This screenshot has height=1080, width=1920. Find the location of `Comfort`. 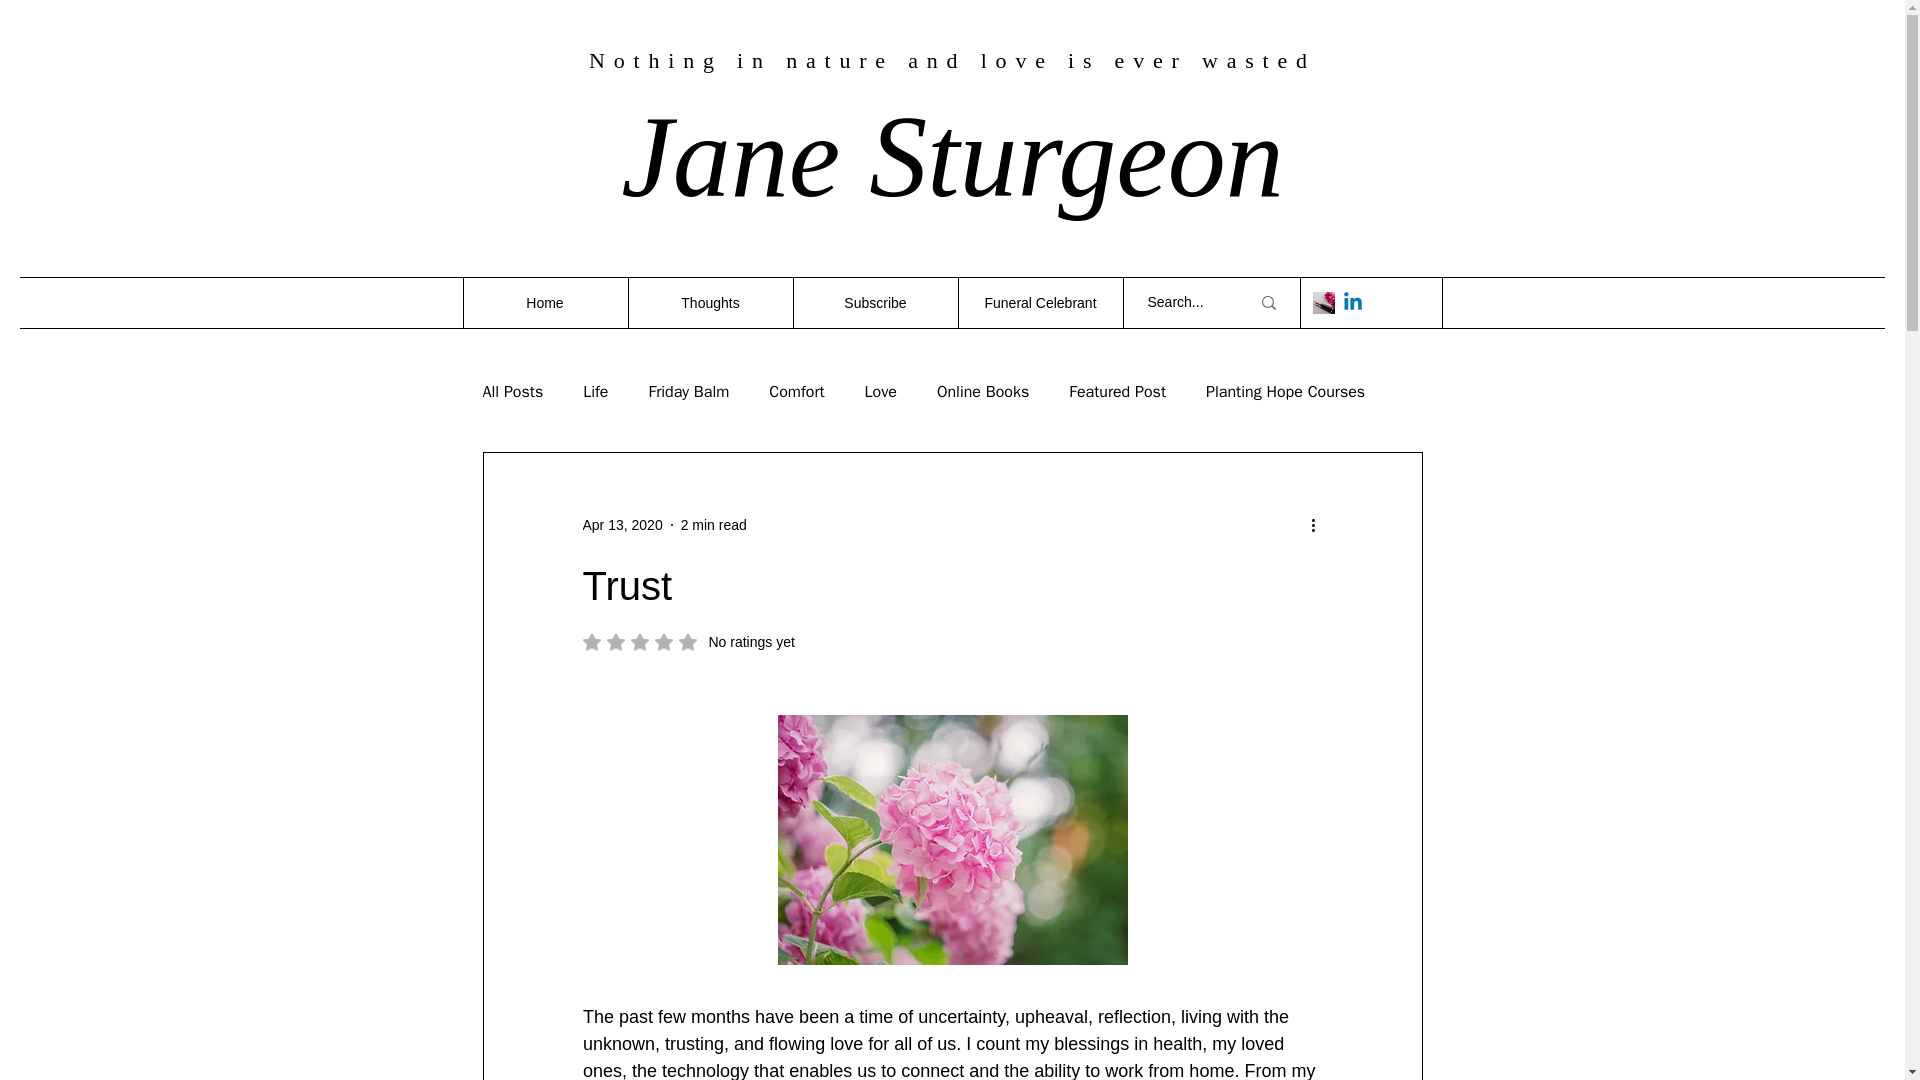

Comfort is located at coordinates (796, 392).